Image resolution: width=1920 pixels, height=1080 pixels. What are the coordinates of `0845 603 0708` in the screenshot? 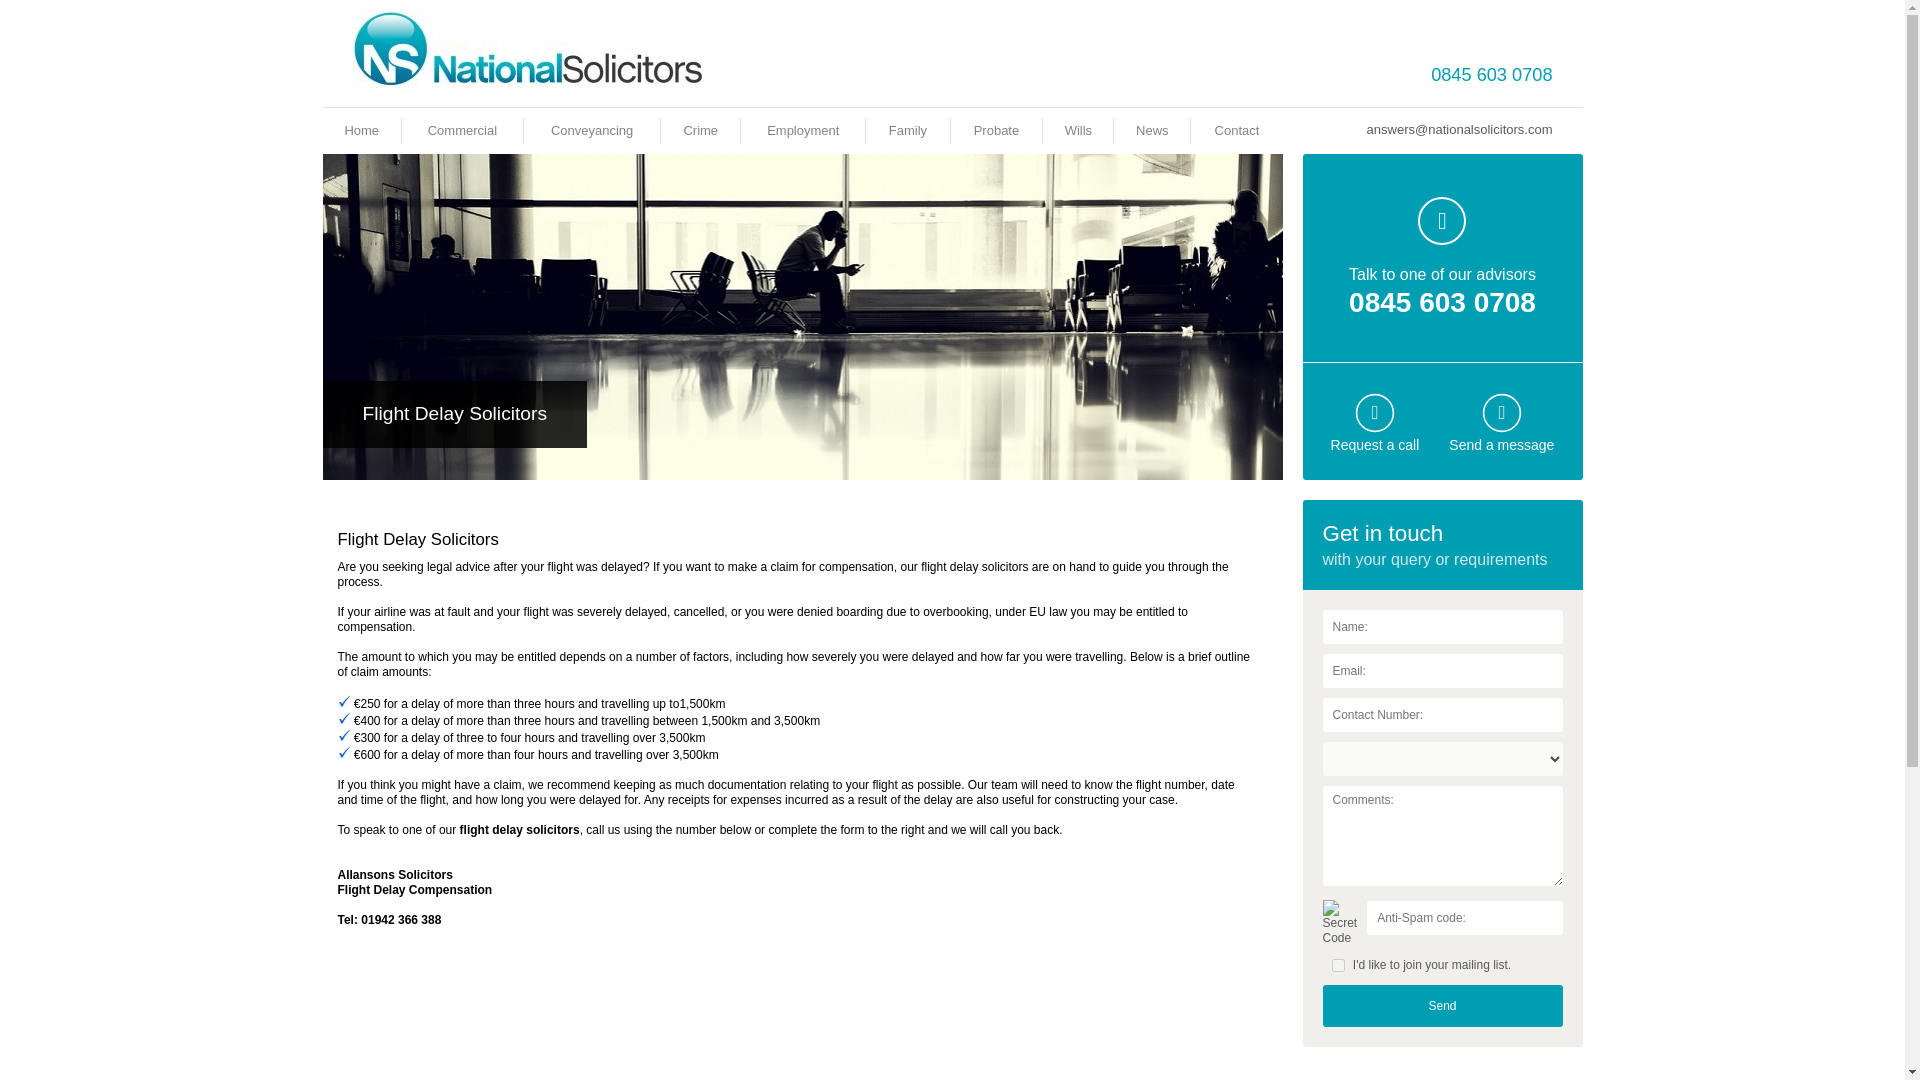 It's located at (1442, 302).